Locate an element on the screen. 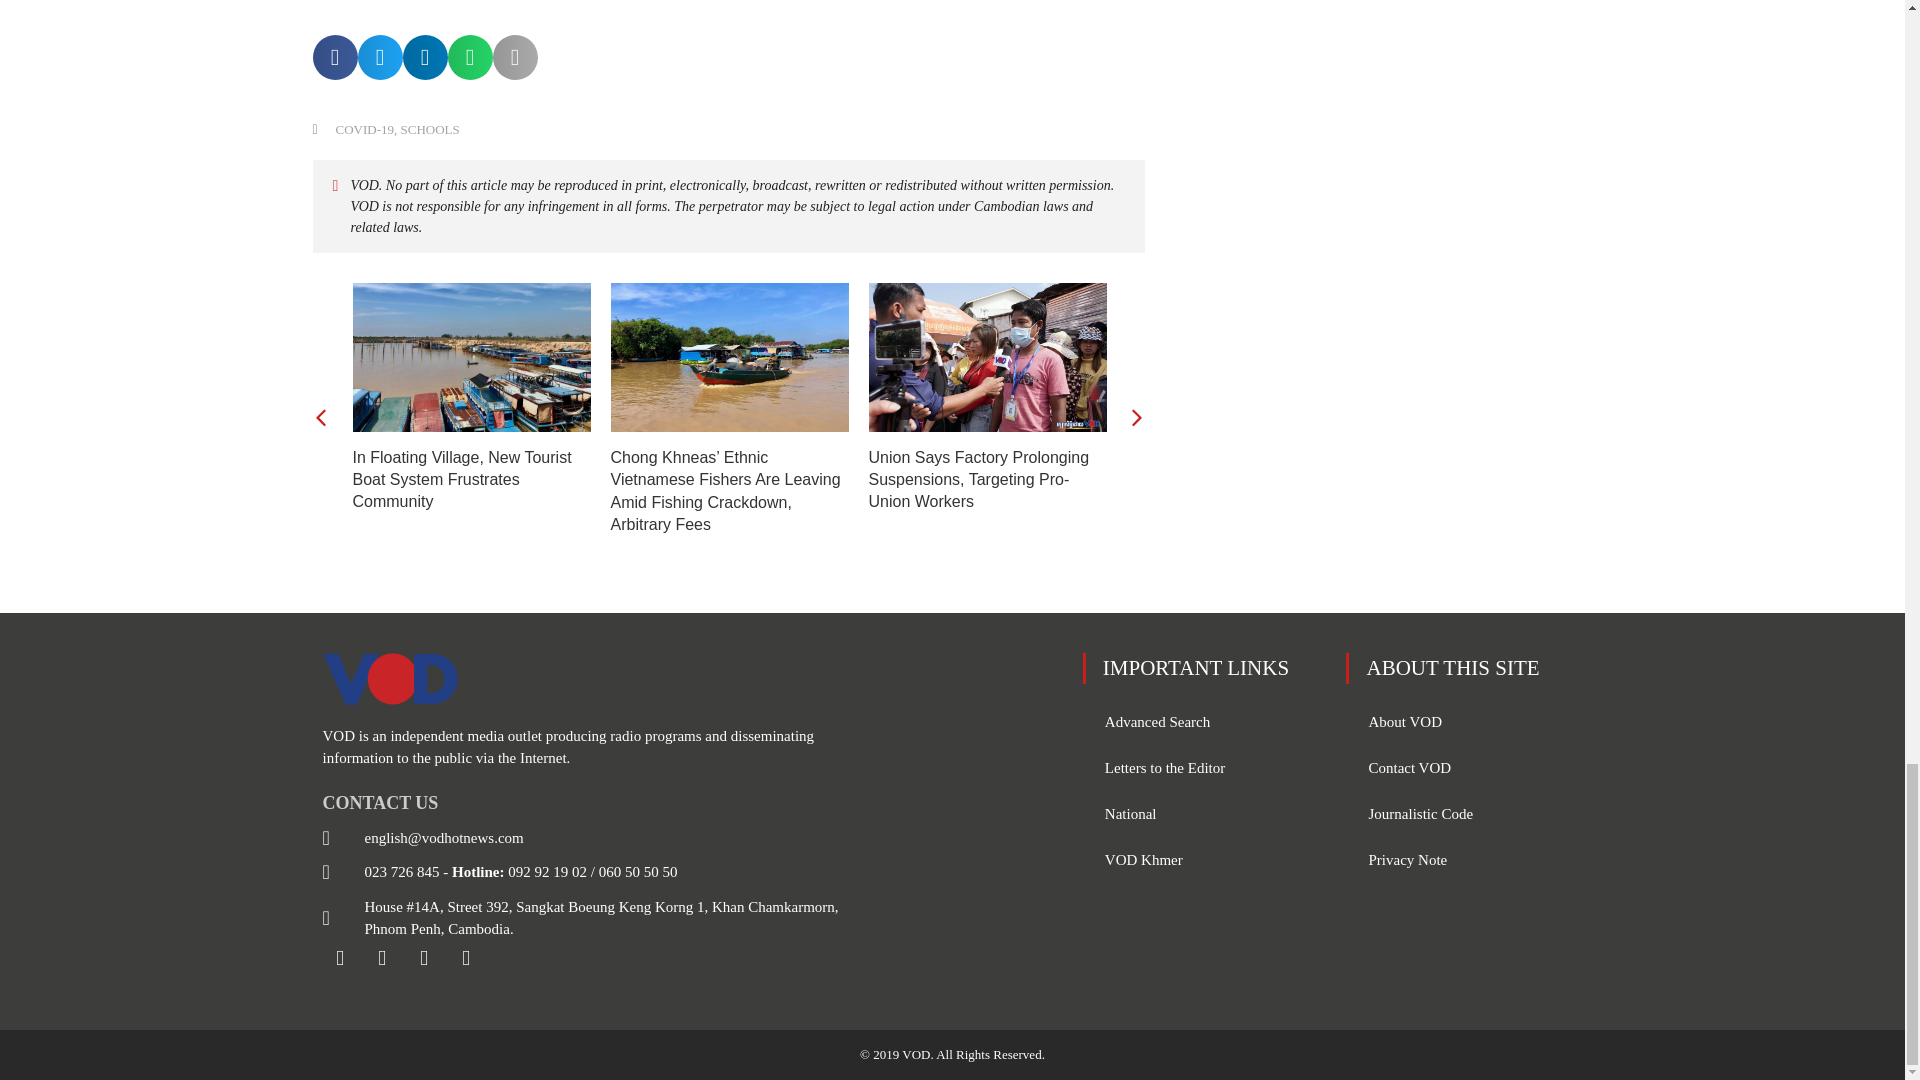 This screenshot has height=1080, width=1920. COVID-19 is located at coordinates (366, 130).